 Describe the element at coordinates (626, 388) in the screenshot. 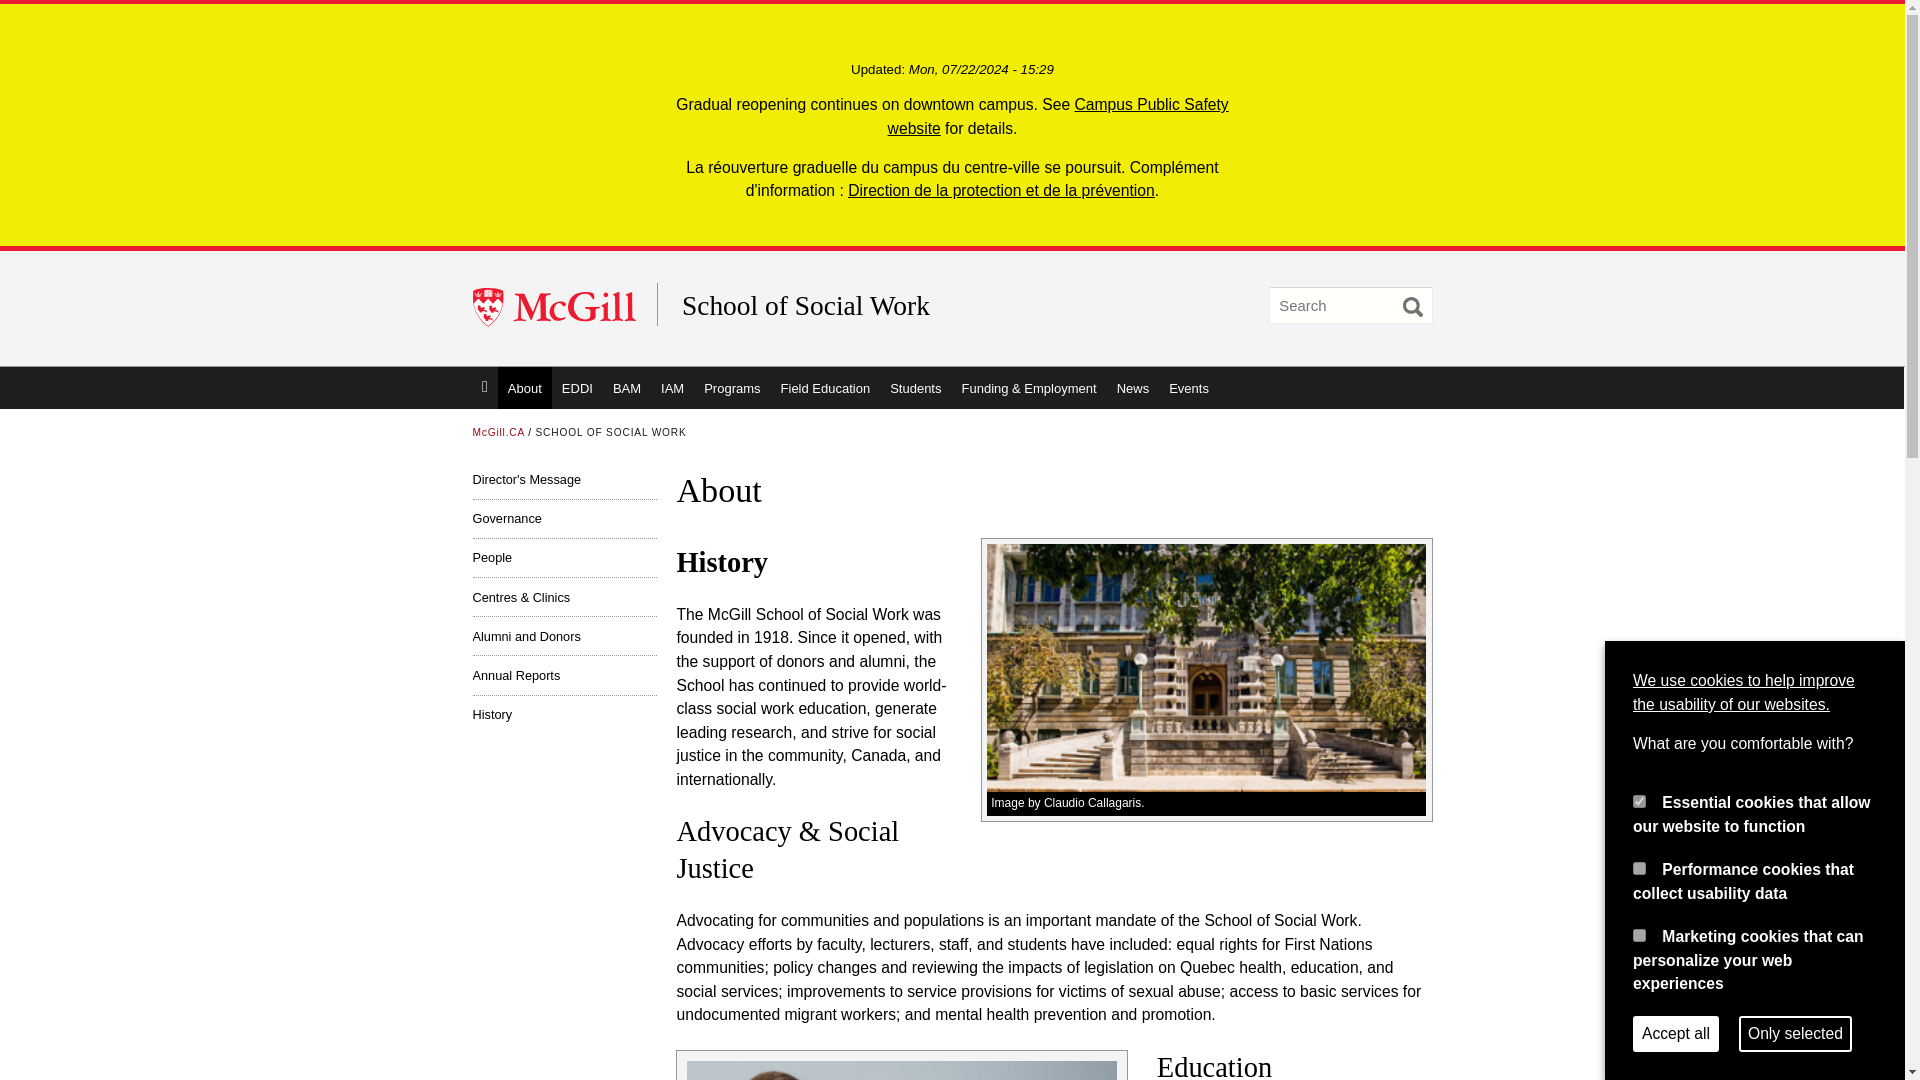

I see `BAM` at that location.